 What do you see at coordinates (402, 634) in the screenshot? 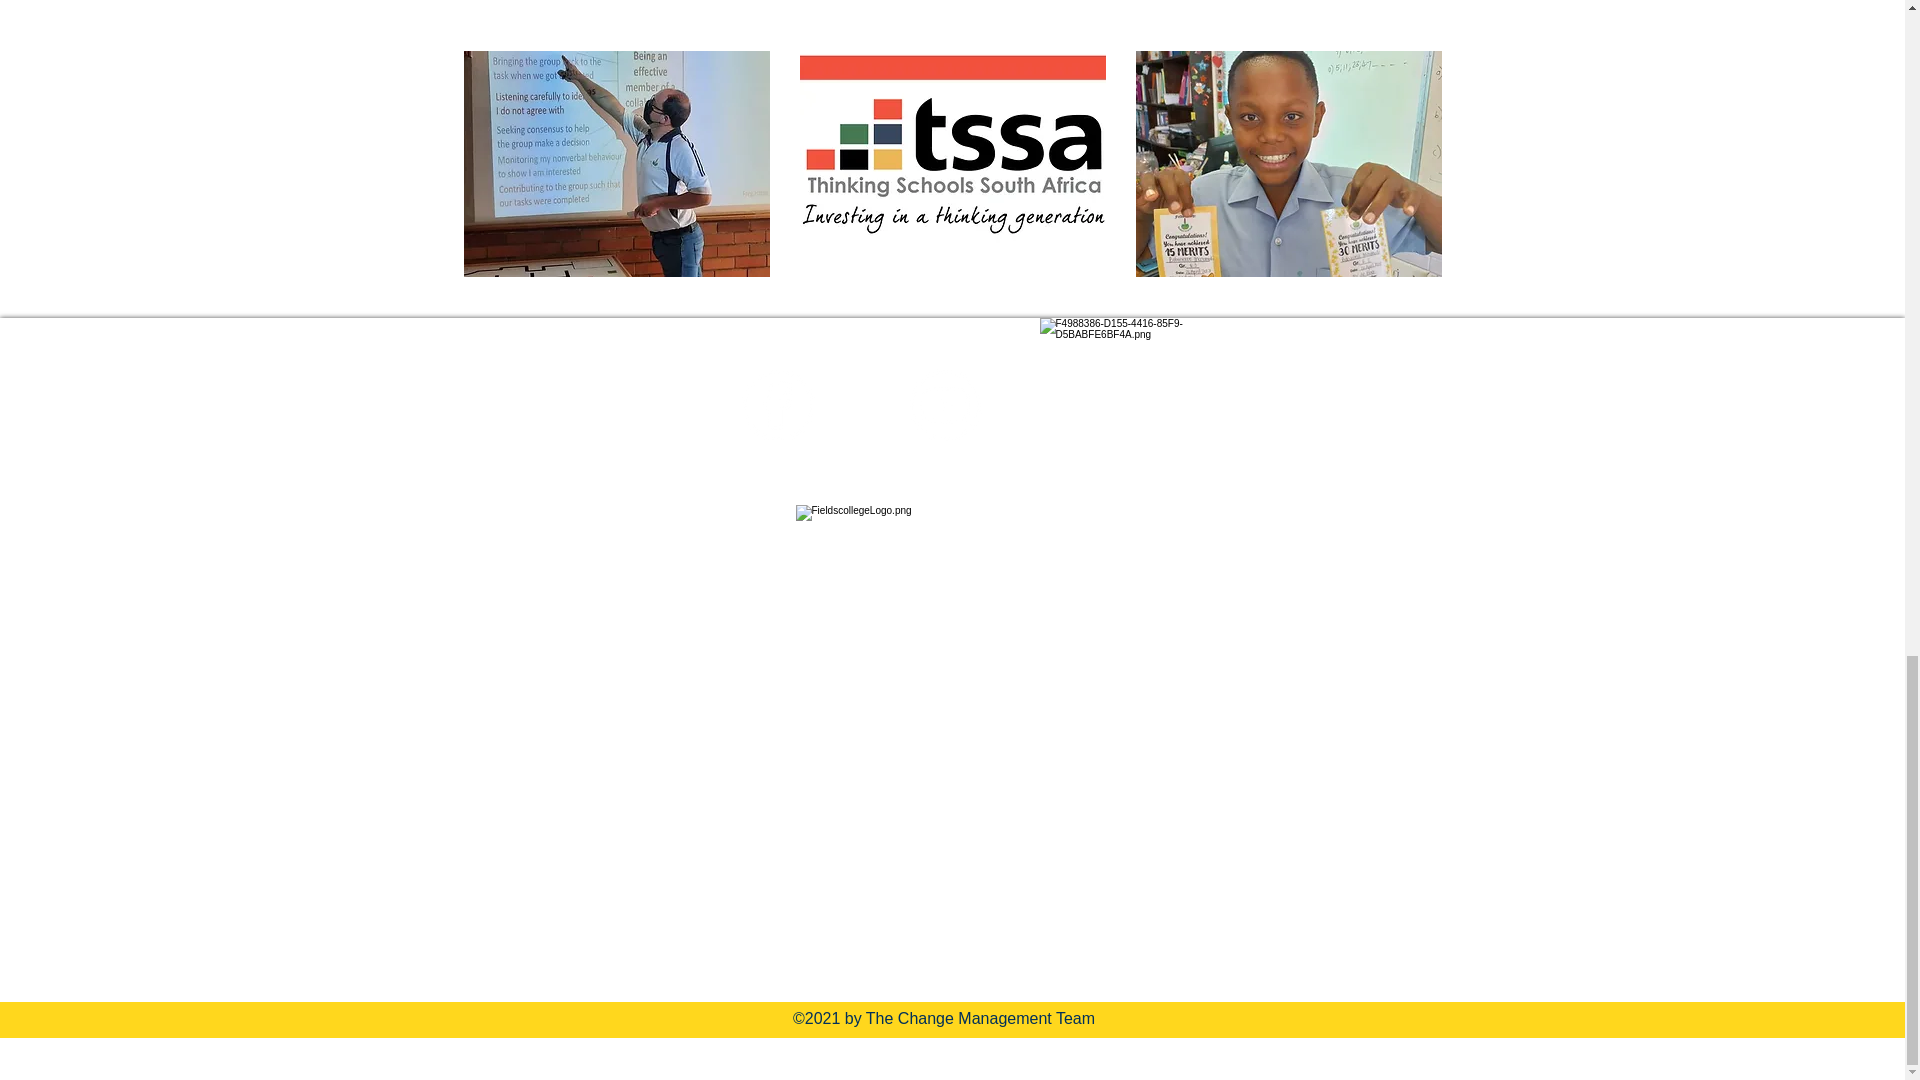
I see `Primary School` at bounding box center [402, 634].